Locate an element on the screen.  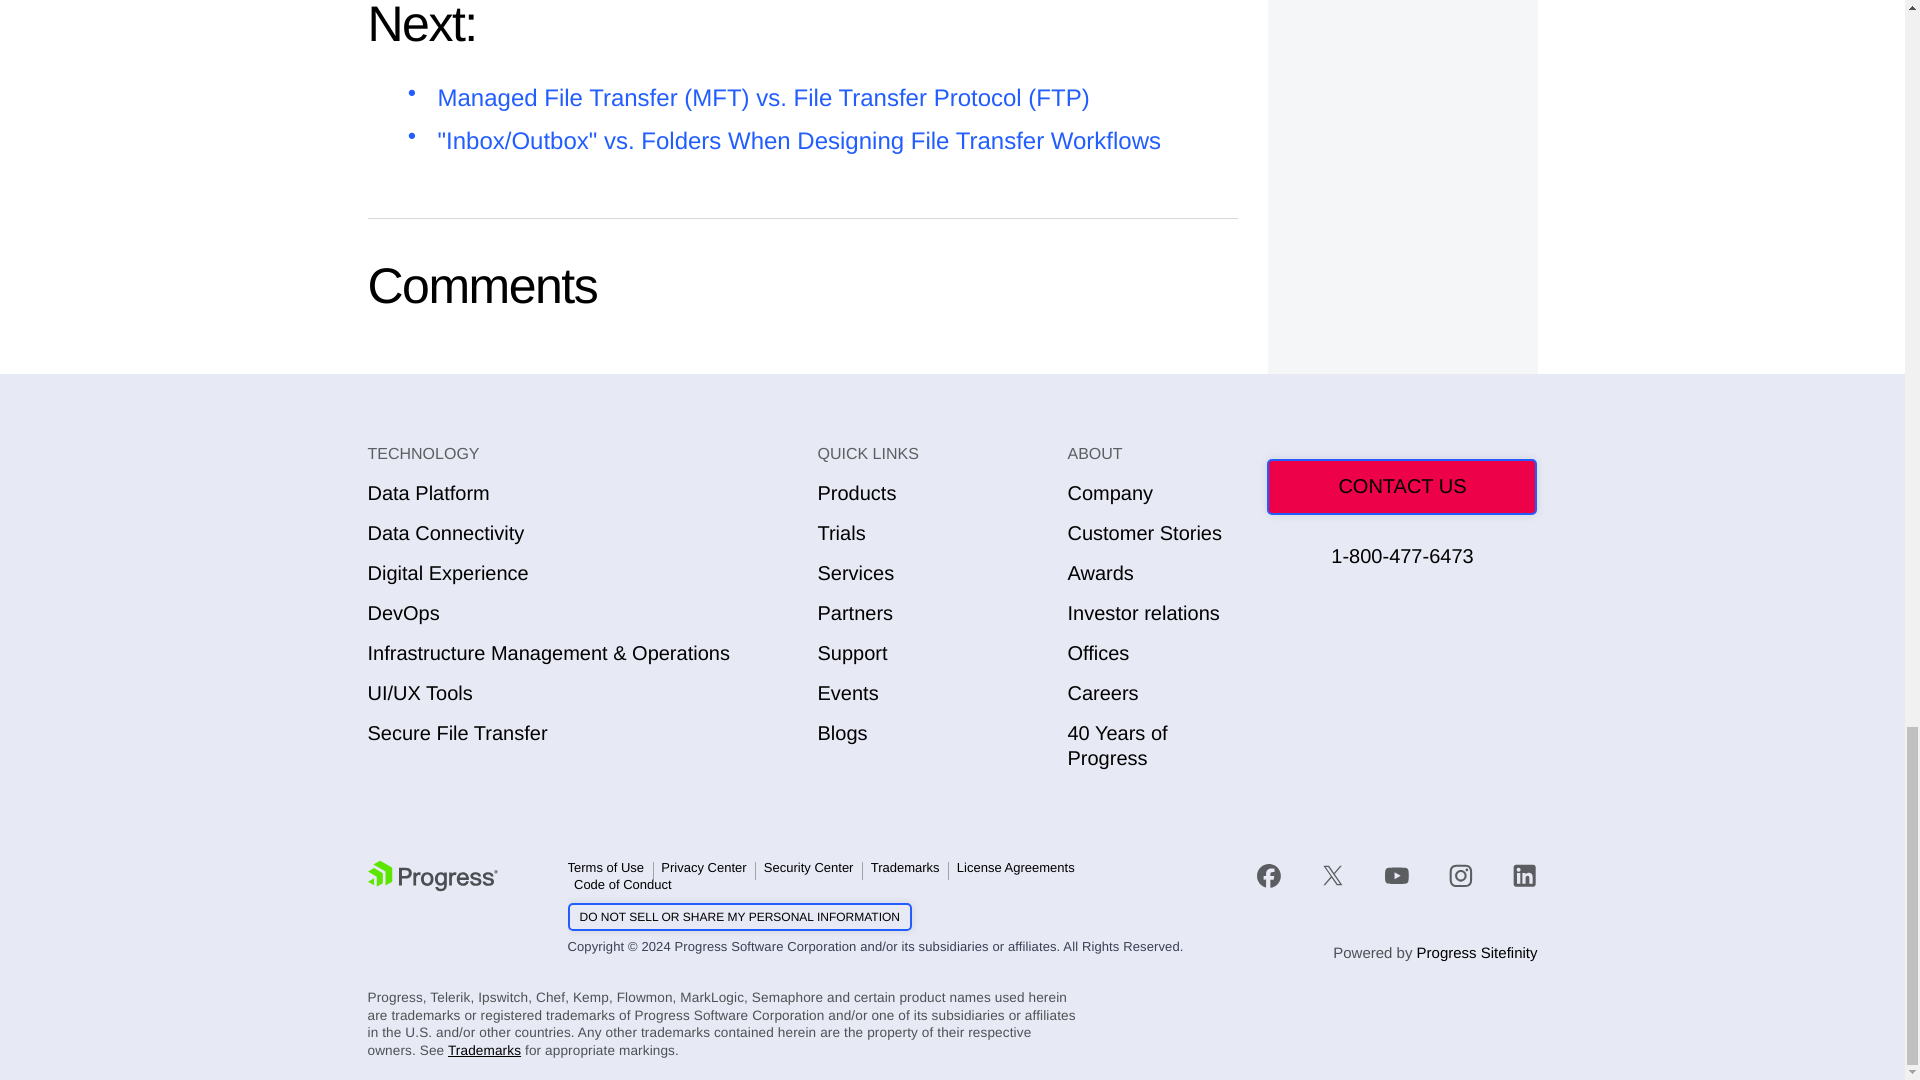
linkedin is located at coordinates (1515, 874).